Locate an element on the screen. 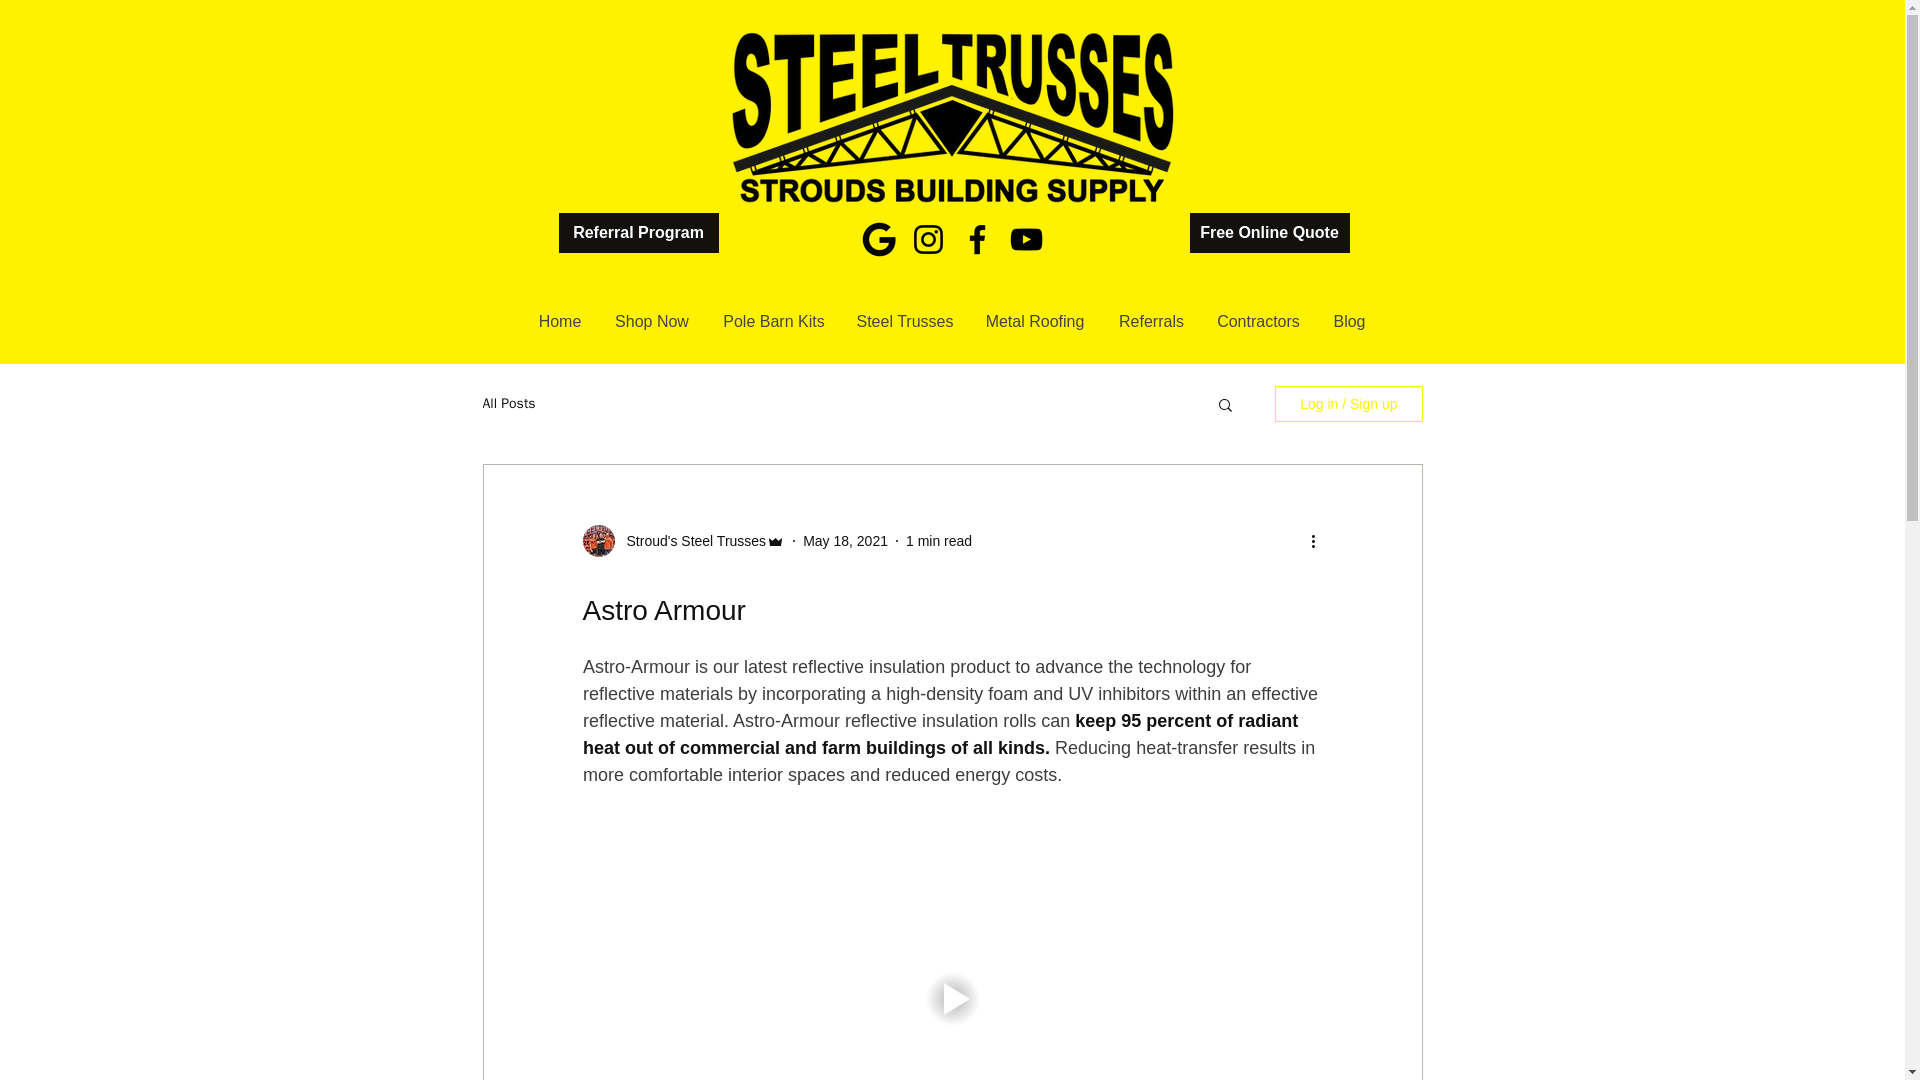 Image resolution: width=1920 pixels, height=1080 pixels. Metal Roofing is located at coordinates (1034, 321).